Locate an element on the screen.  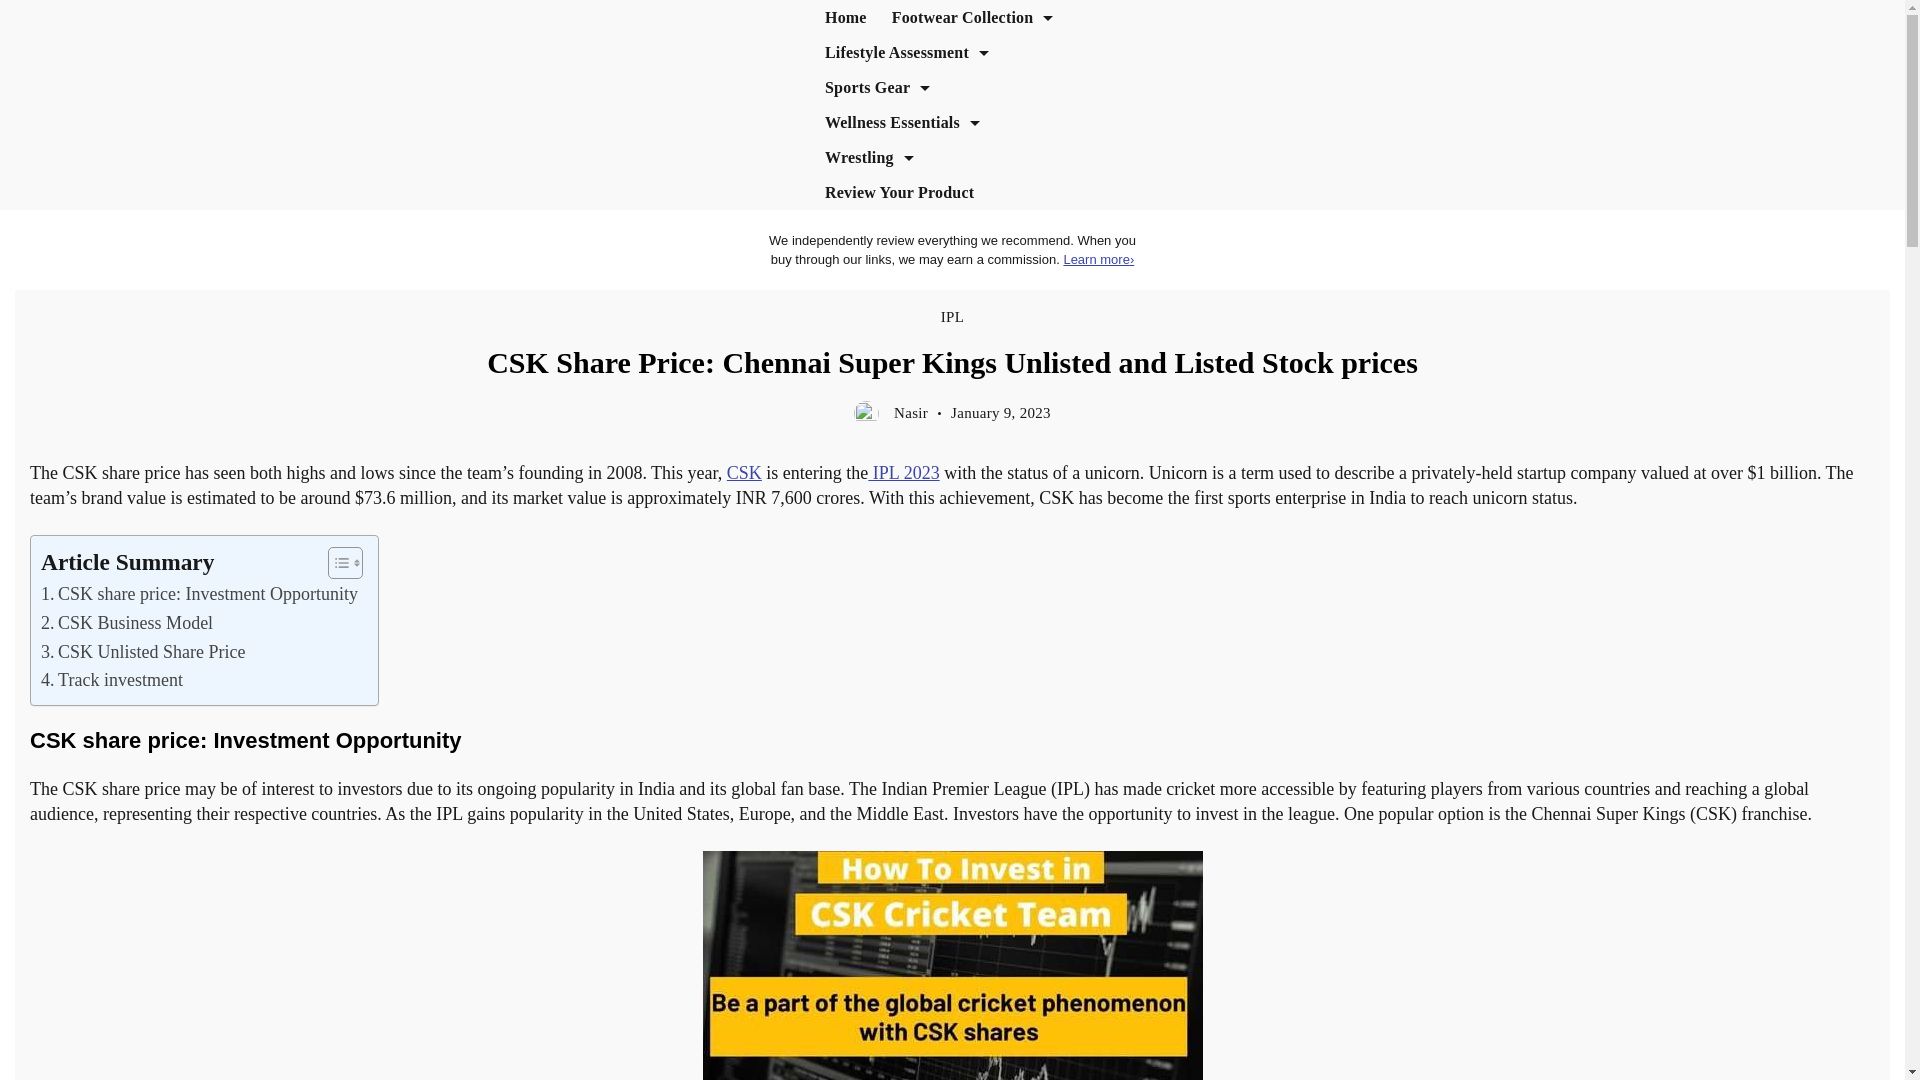
Review Your Product is located at coordinates (899, 192).